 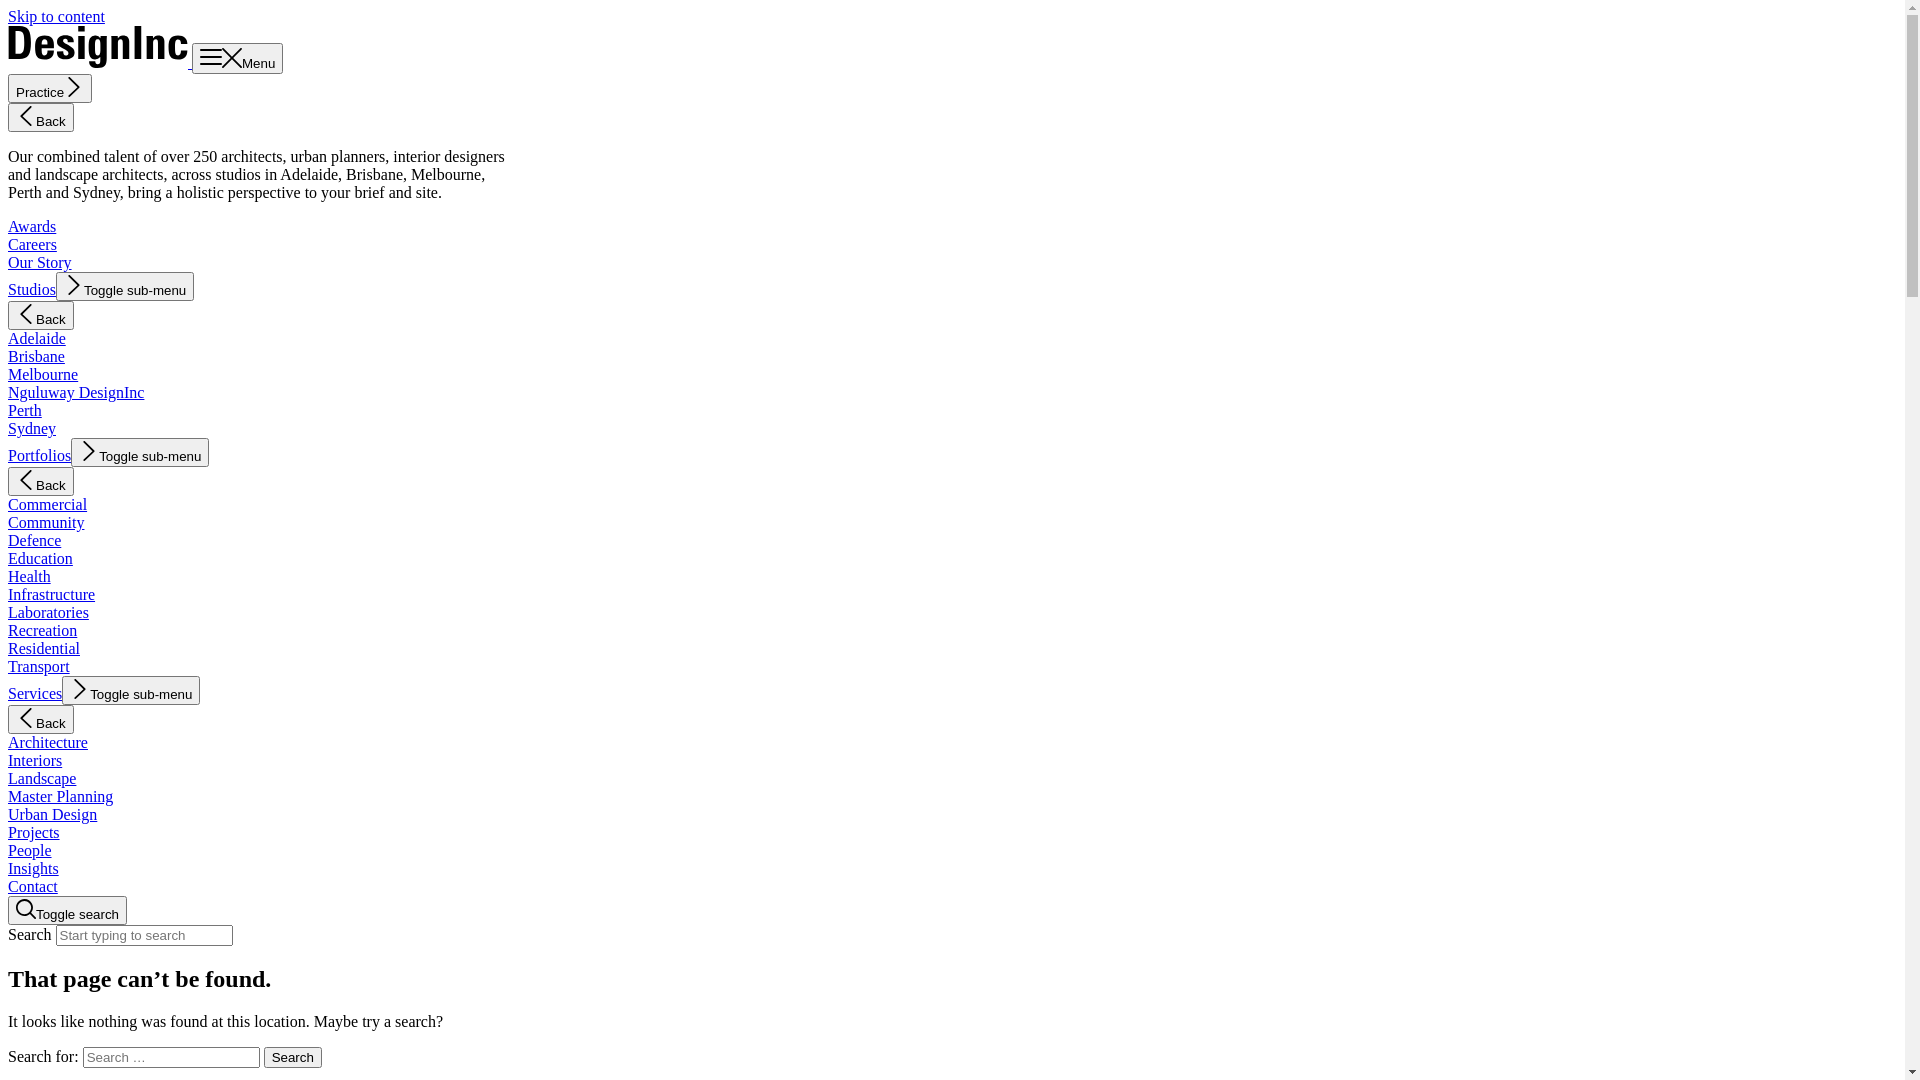 What do you see at coordinates (34, 832) in the screenshot?
I see `Projects` at bounding box center [34, 832].